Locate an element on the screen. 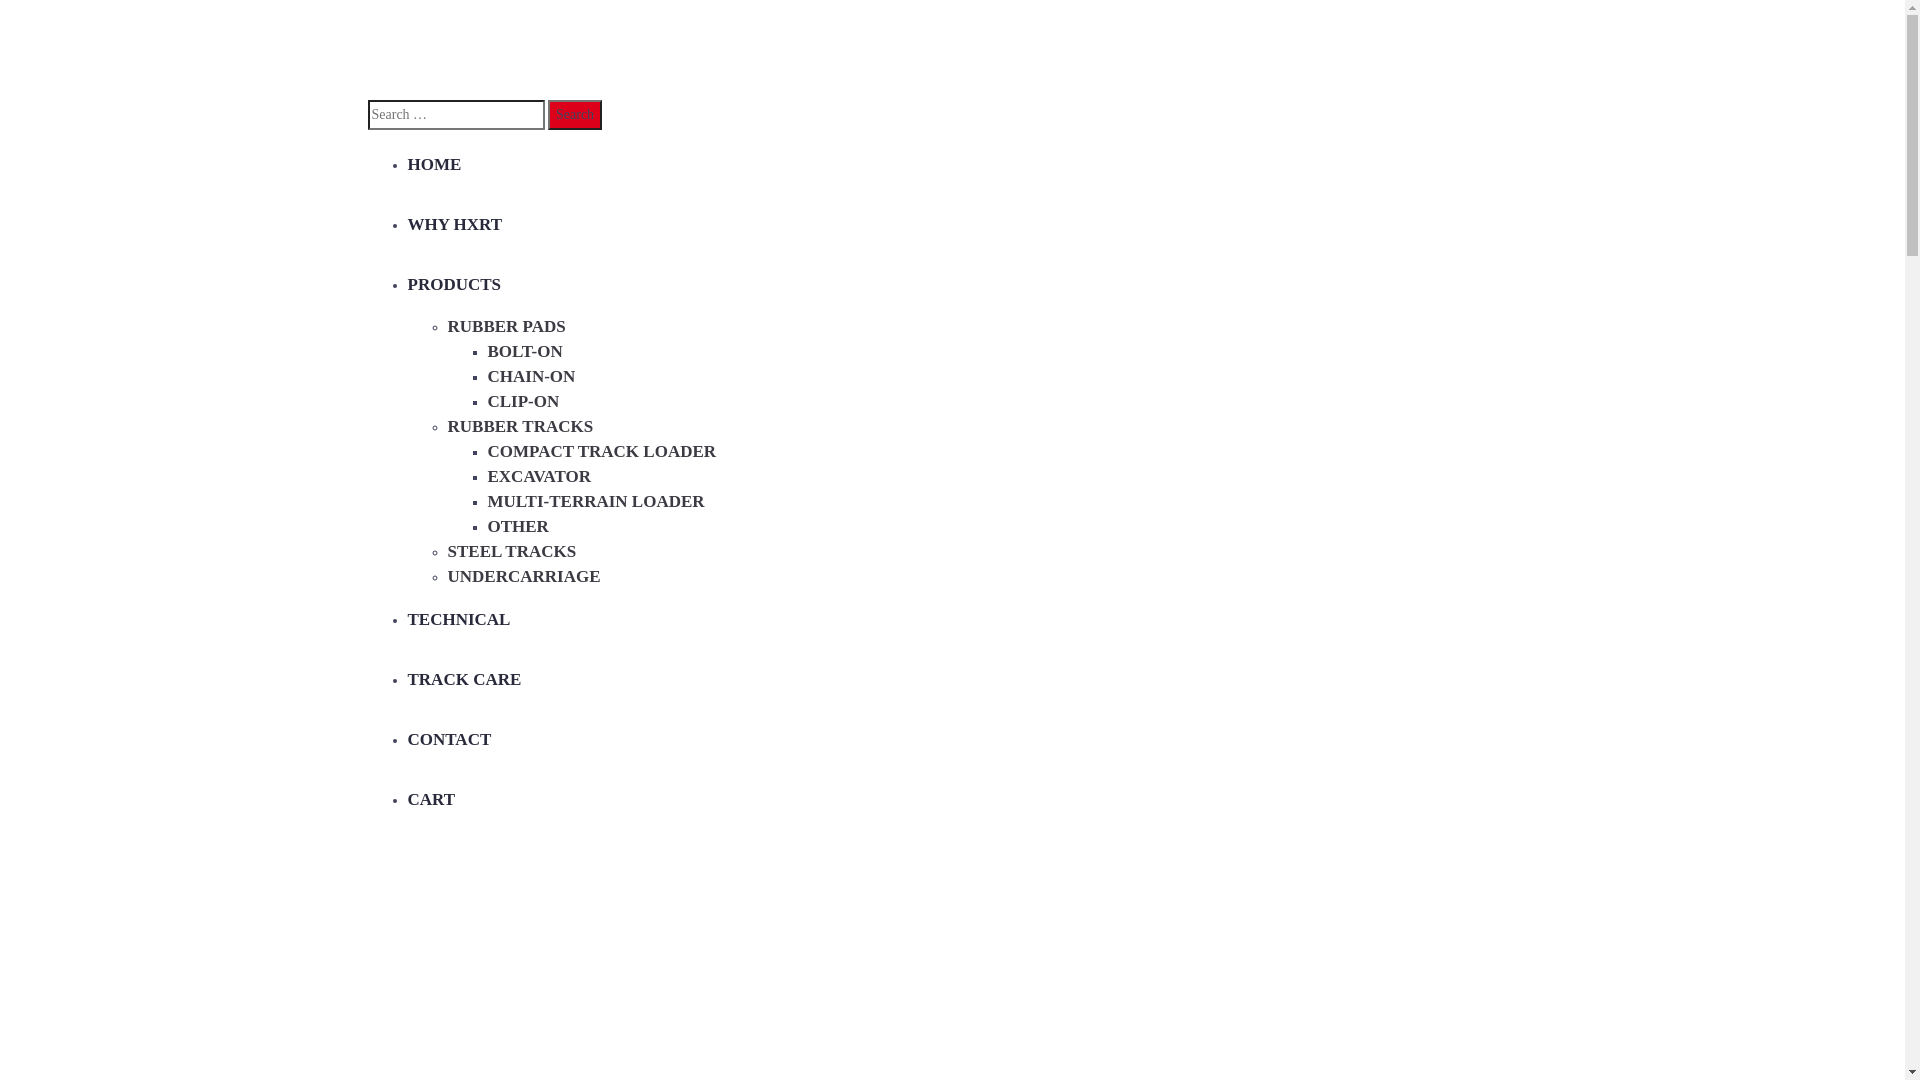  WHY HXRT is located at coordinates (456, 224).